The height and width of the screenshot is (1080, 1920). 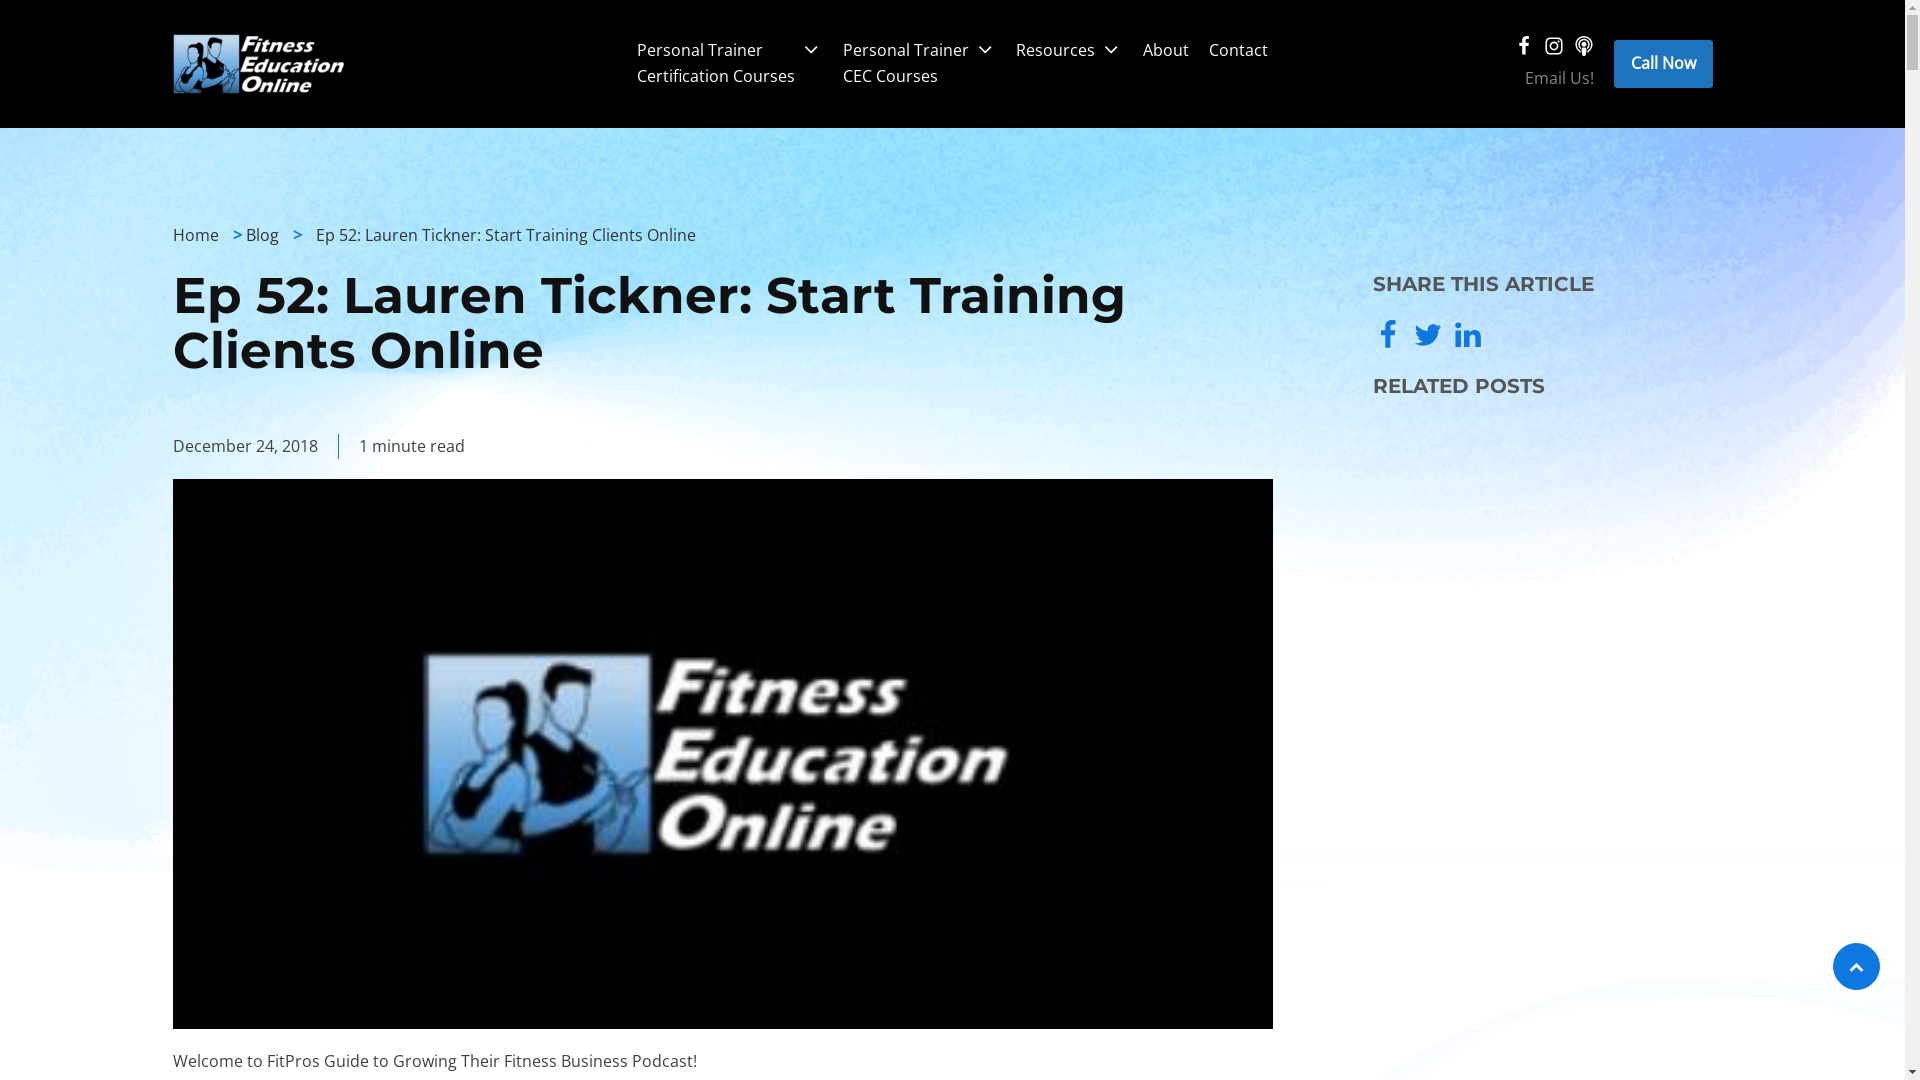 I want to click on Call Now, so click(x=1664, y=64).